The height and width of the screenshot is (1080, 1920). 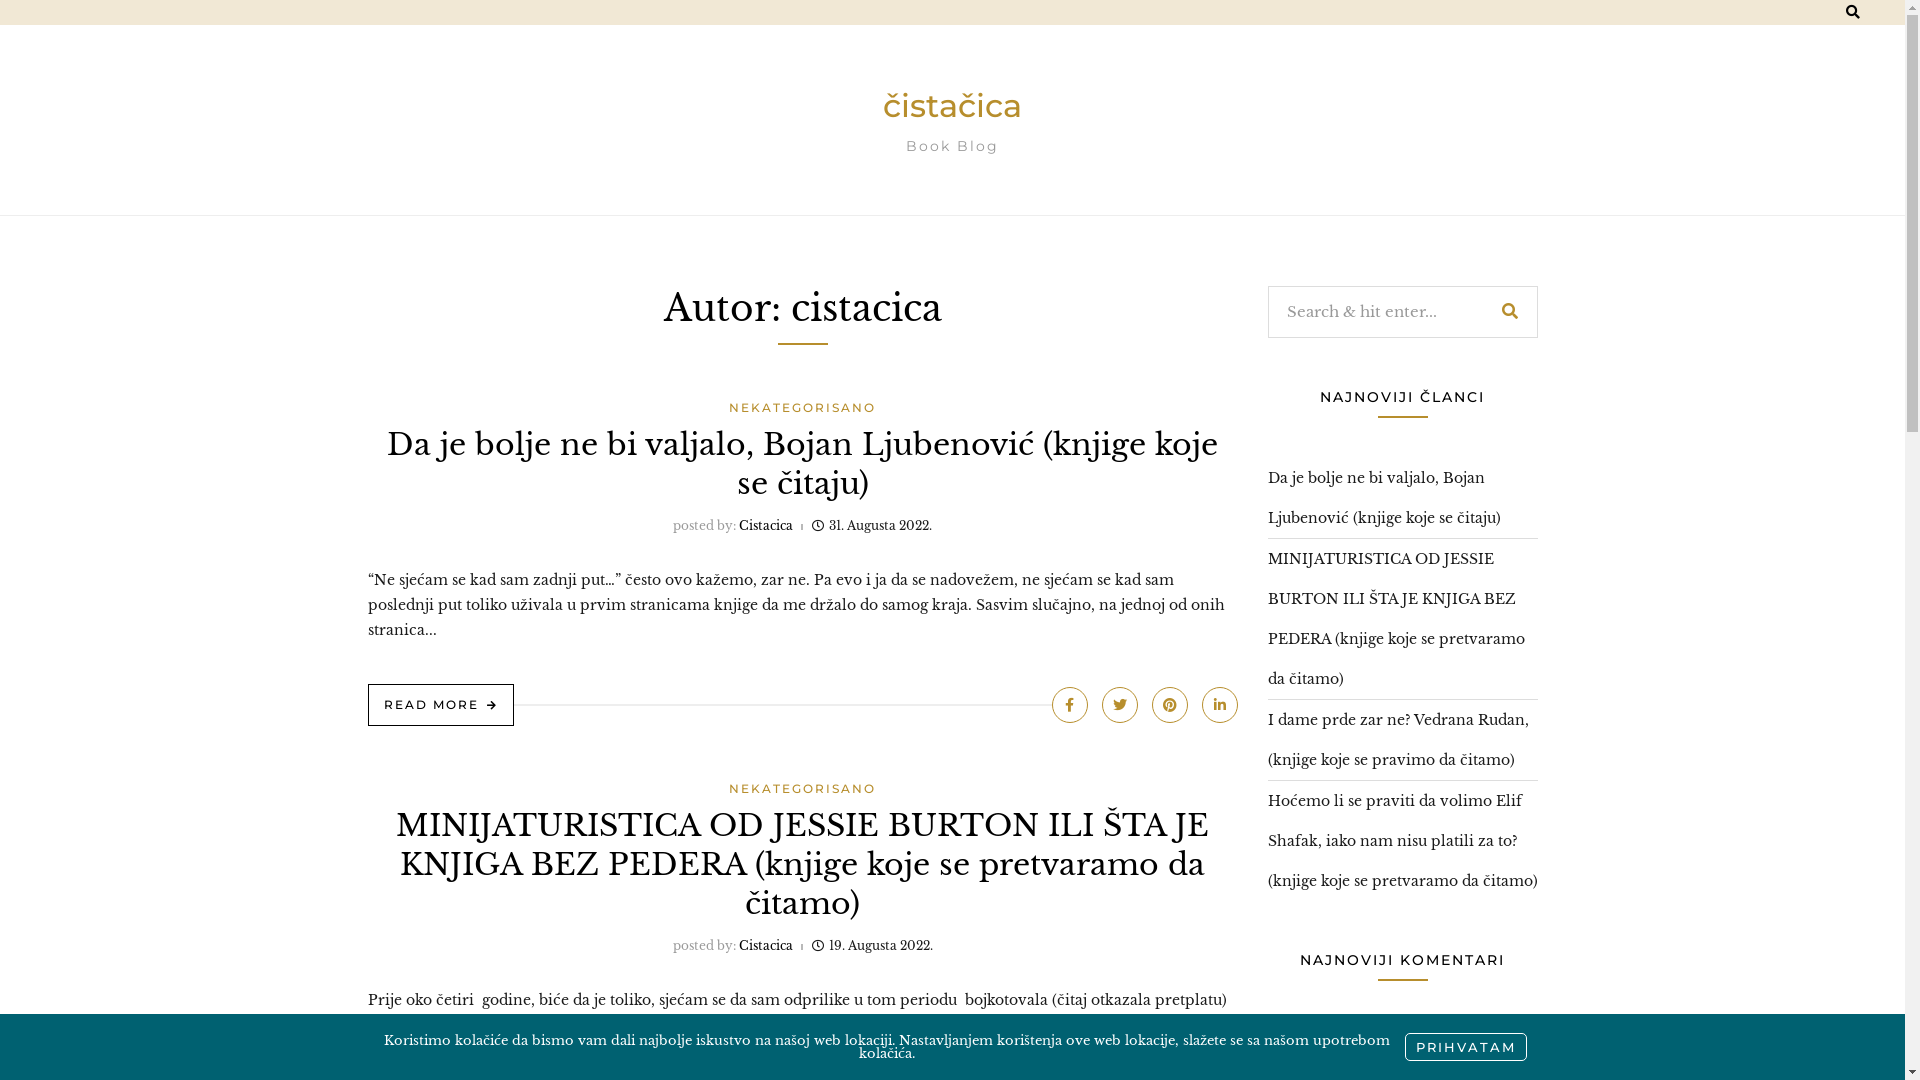 What do you see at coordinates (1120, 705) in the screenshot?
I see `Click to share this post on Twitter` at bounding box center [1120, 705].